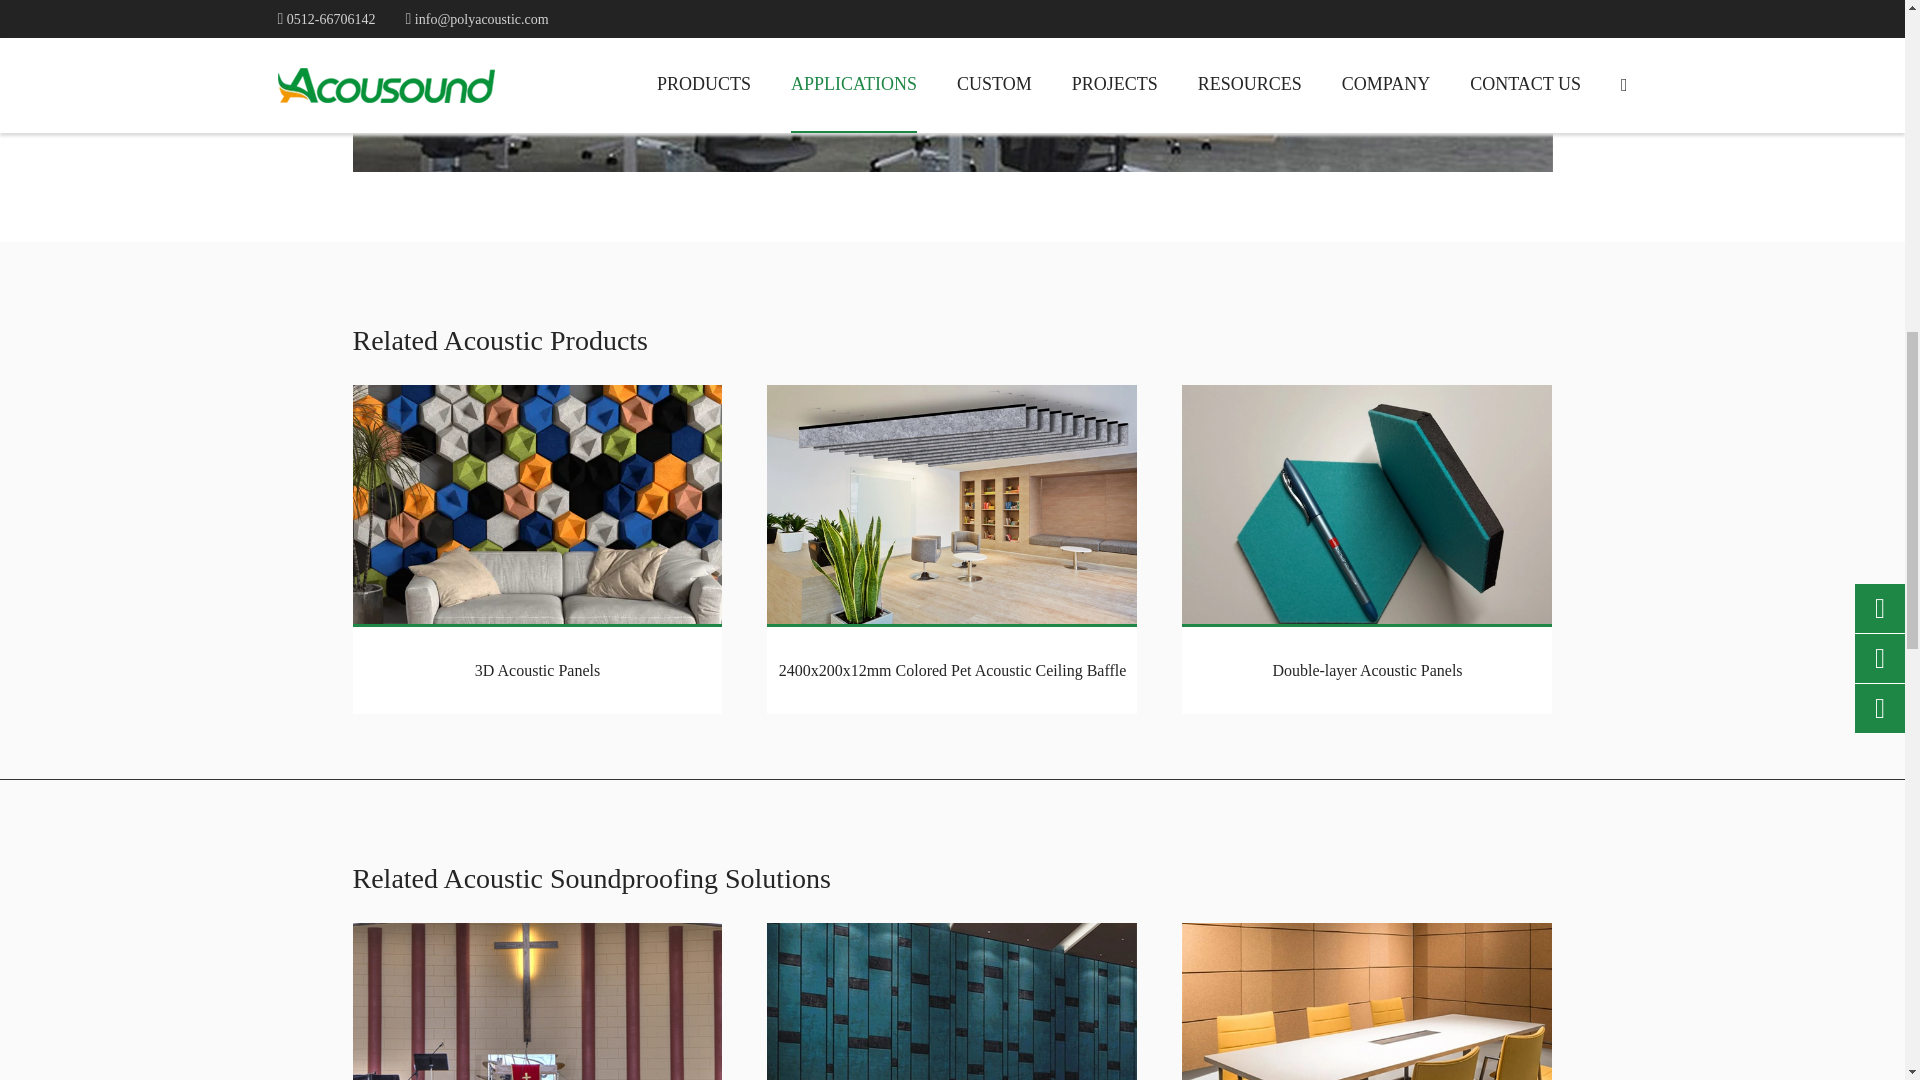  I want to click on 3D Acoustic Panels, so click(536, 504).